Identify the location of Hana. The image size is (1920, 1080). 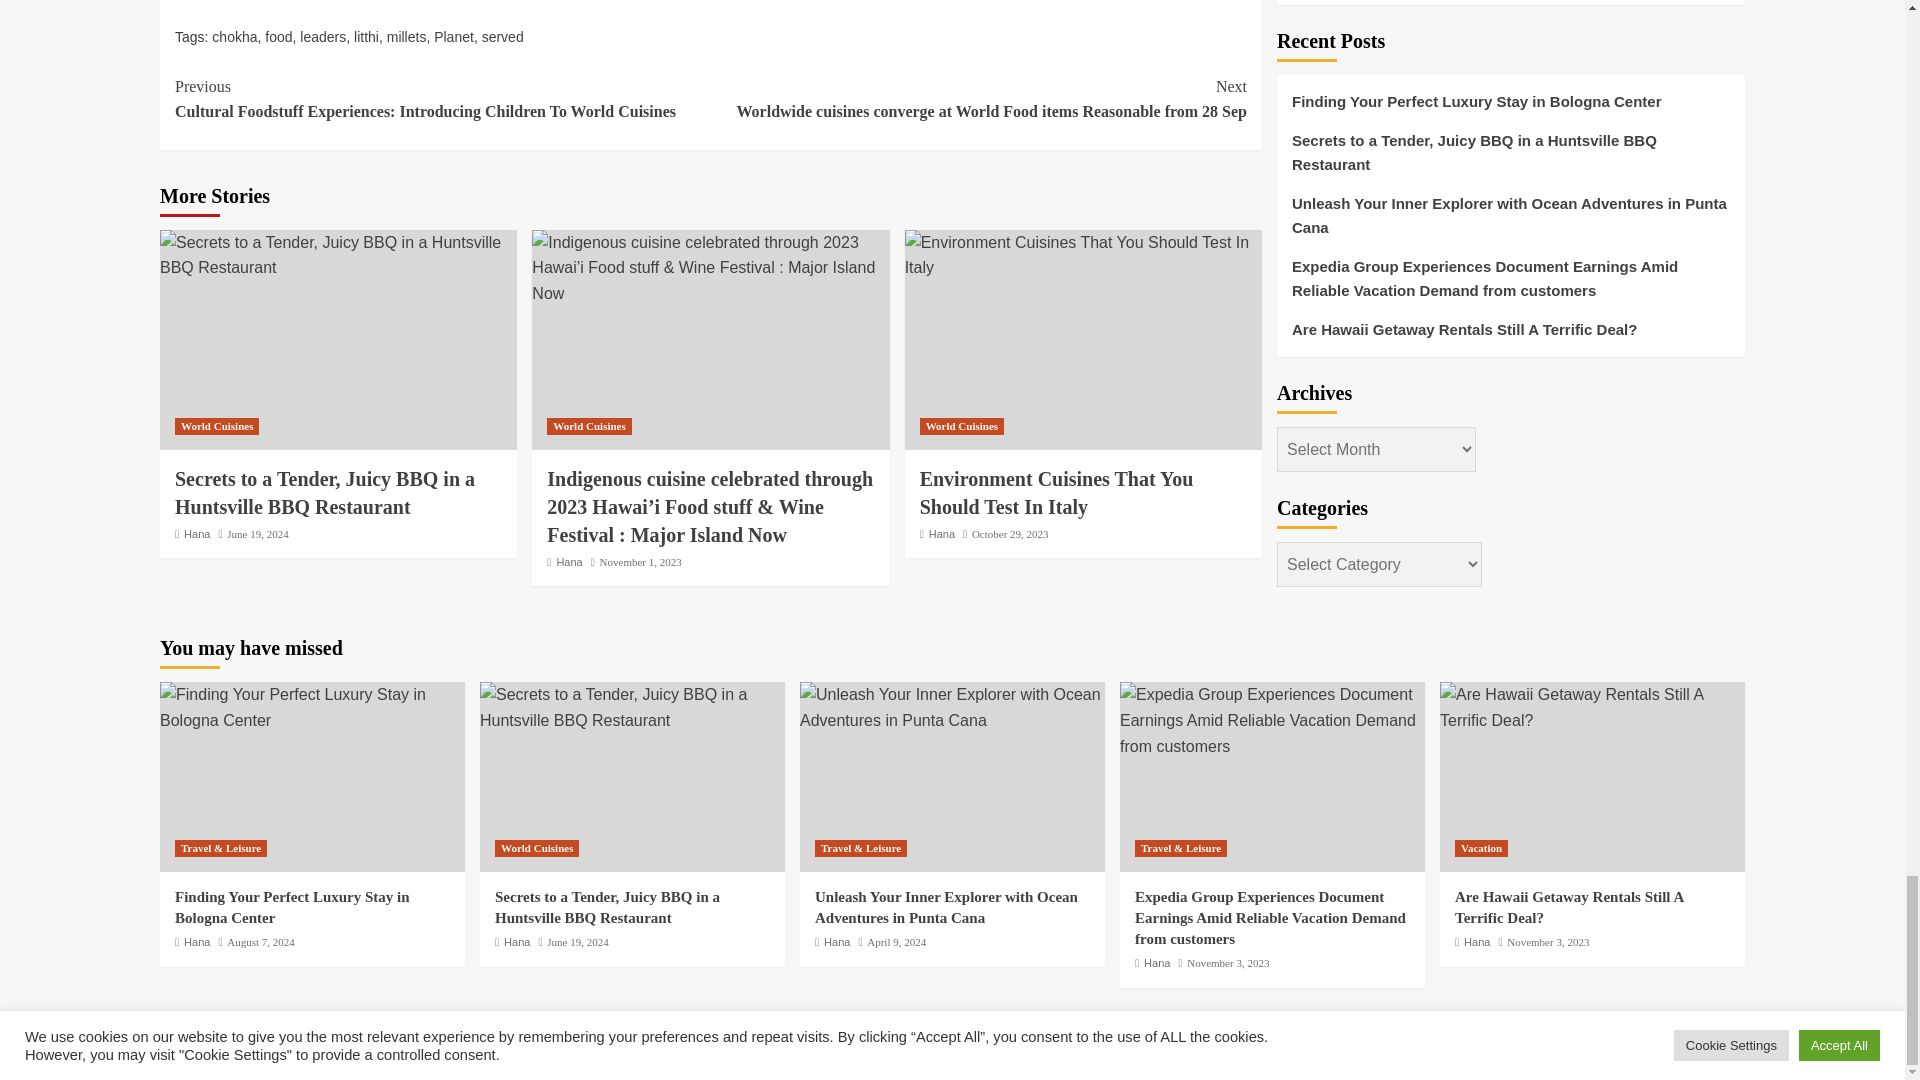
(196, 534).